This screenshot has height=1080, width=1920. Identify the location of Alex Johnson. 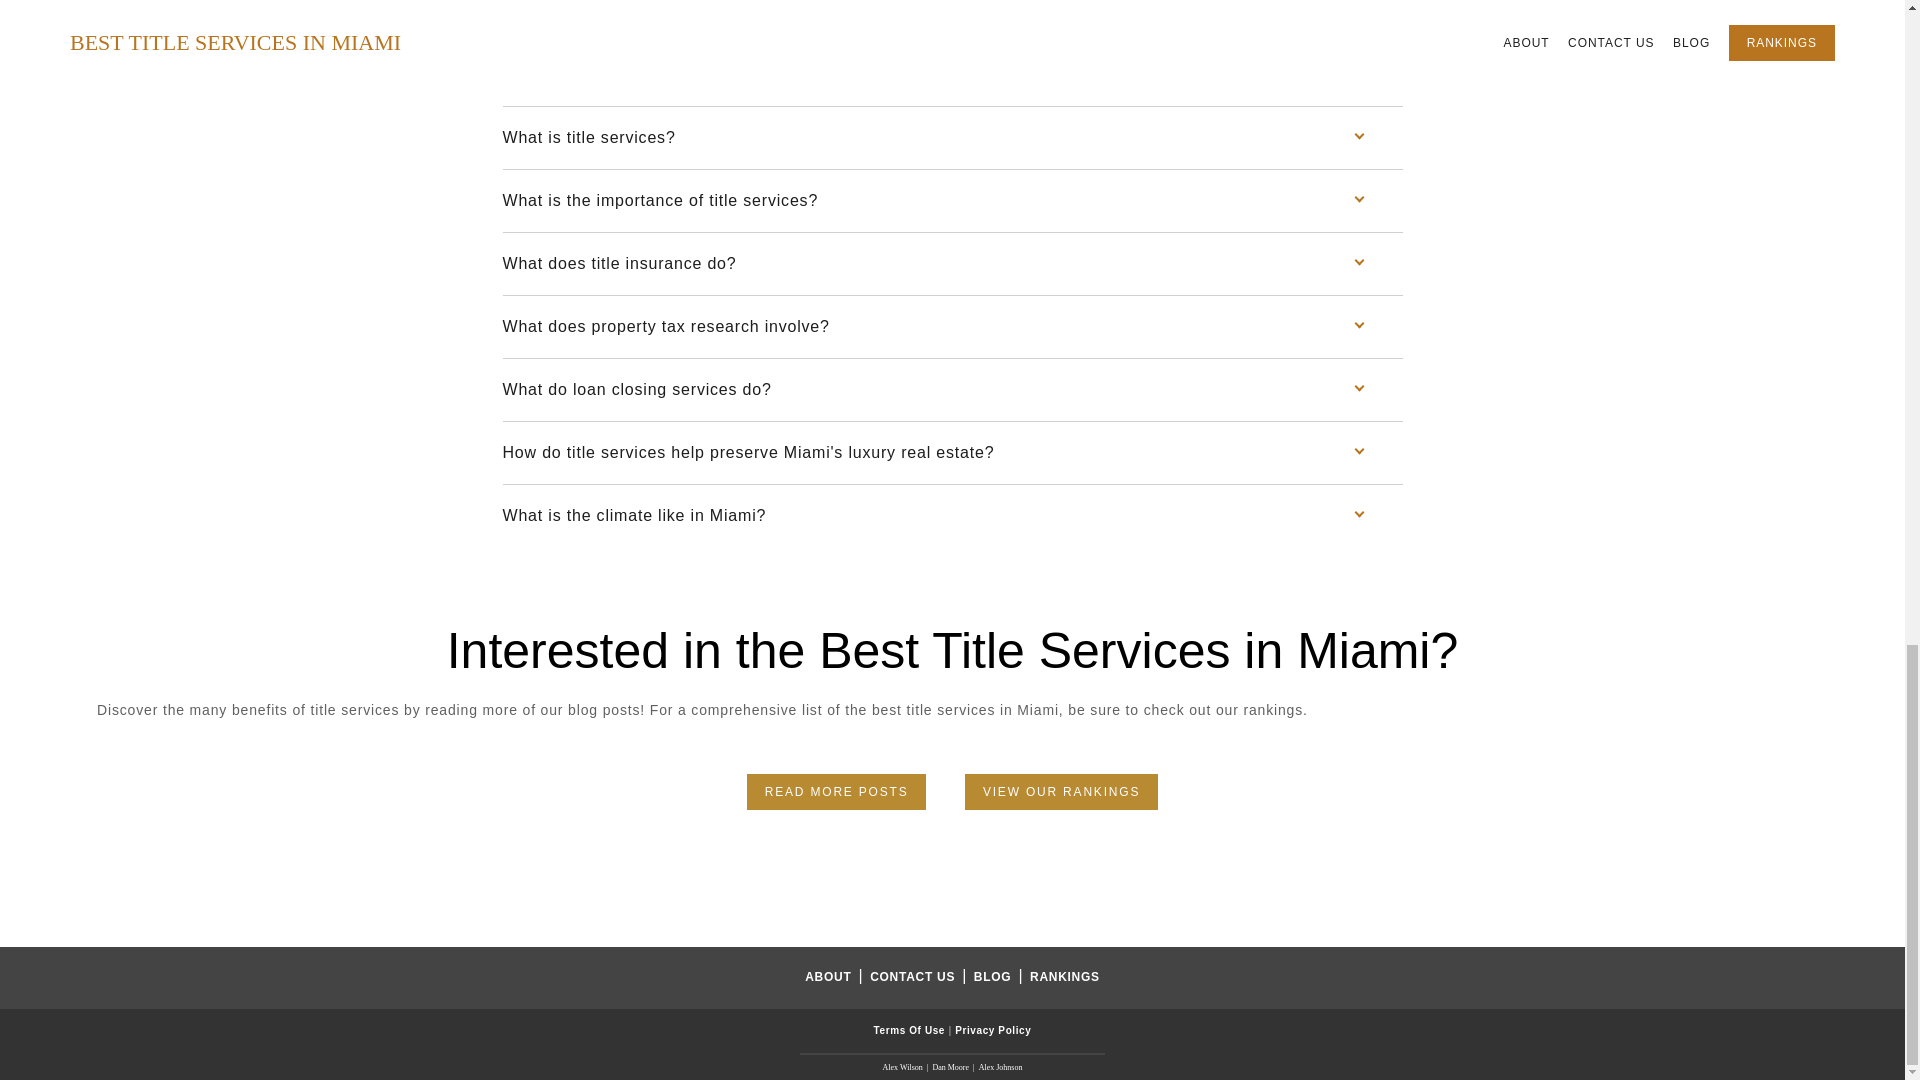
(1001, 1067).